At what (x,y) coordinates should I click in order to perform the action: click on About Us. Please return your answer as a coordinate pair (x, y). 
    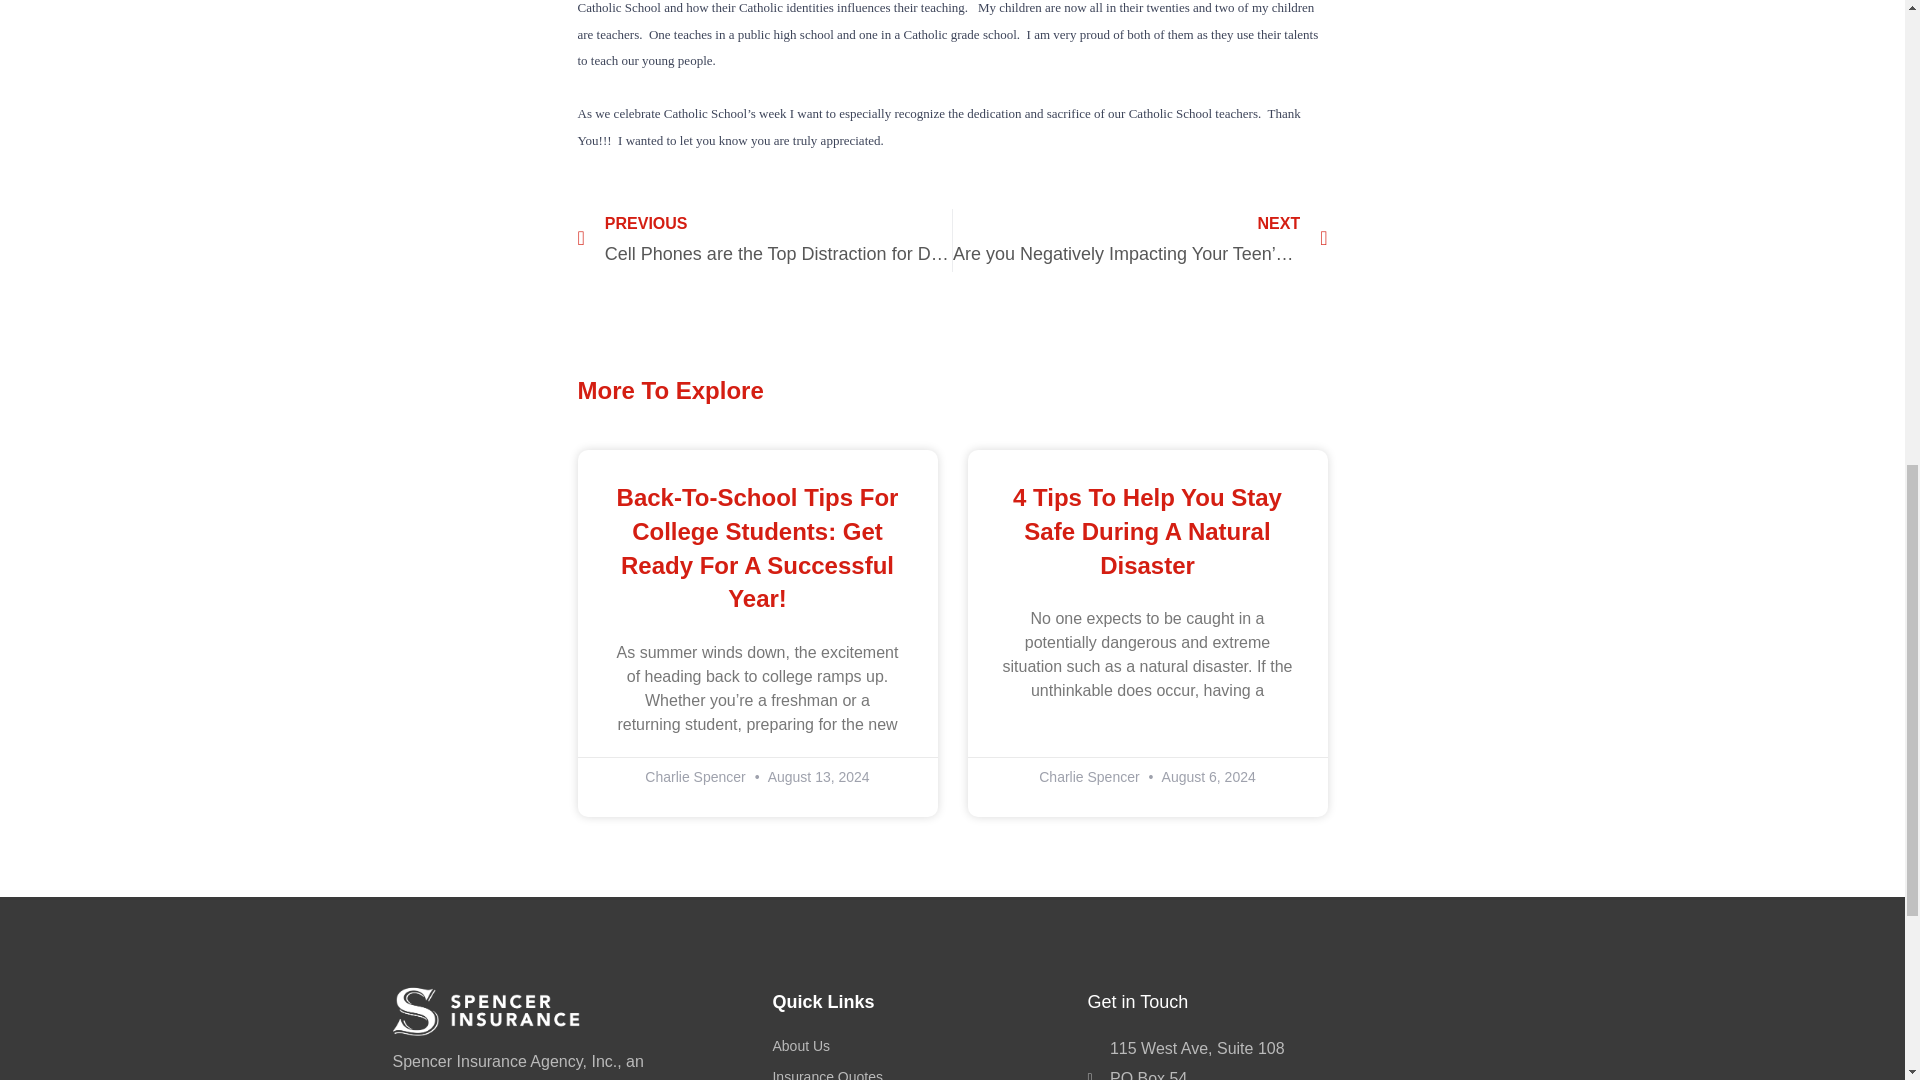
    Looking at the image, I should click on (919, 1046).